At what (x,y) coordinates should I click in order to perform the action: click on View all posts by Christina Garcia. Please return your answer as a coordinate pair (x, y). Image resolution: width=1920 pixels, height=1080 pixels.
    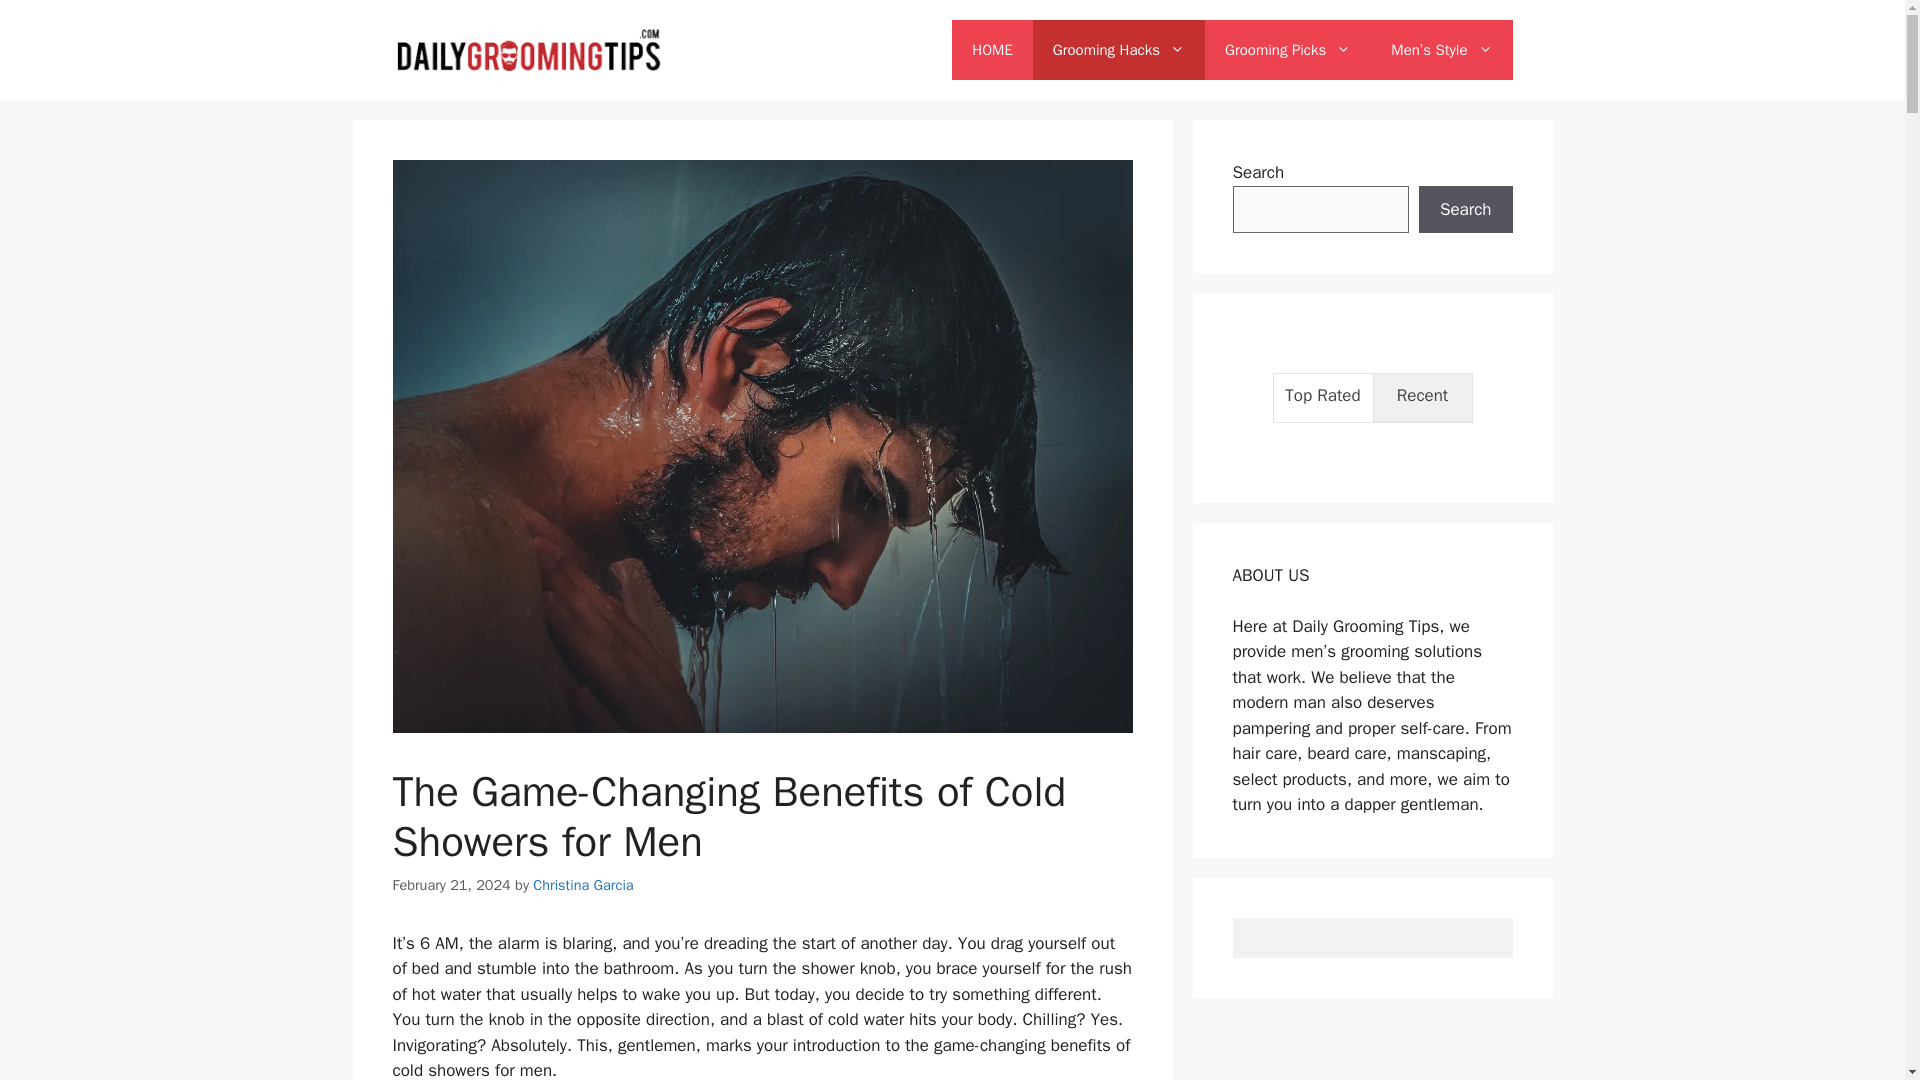
    Looking at the image, I should click on (583, 884).